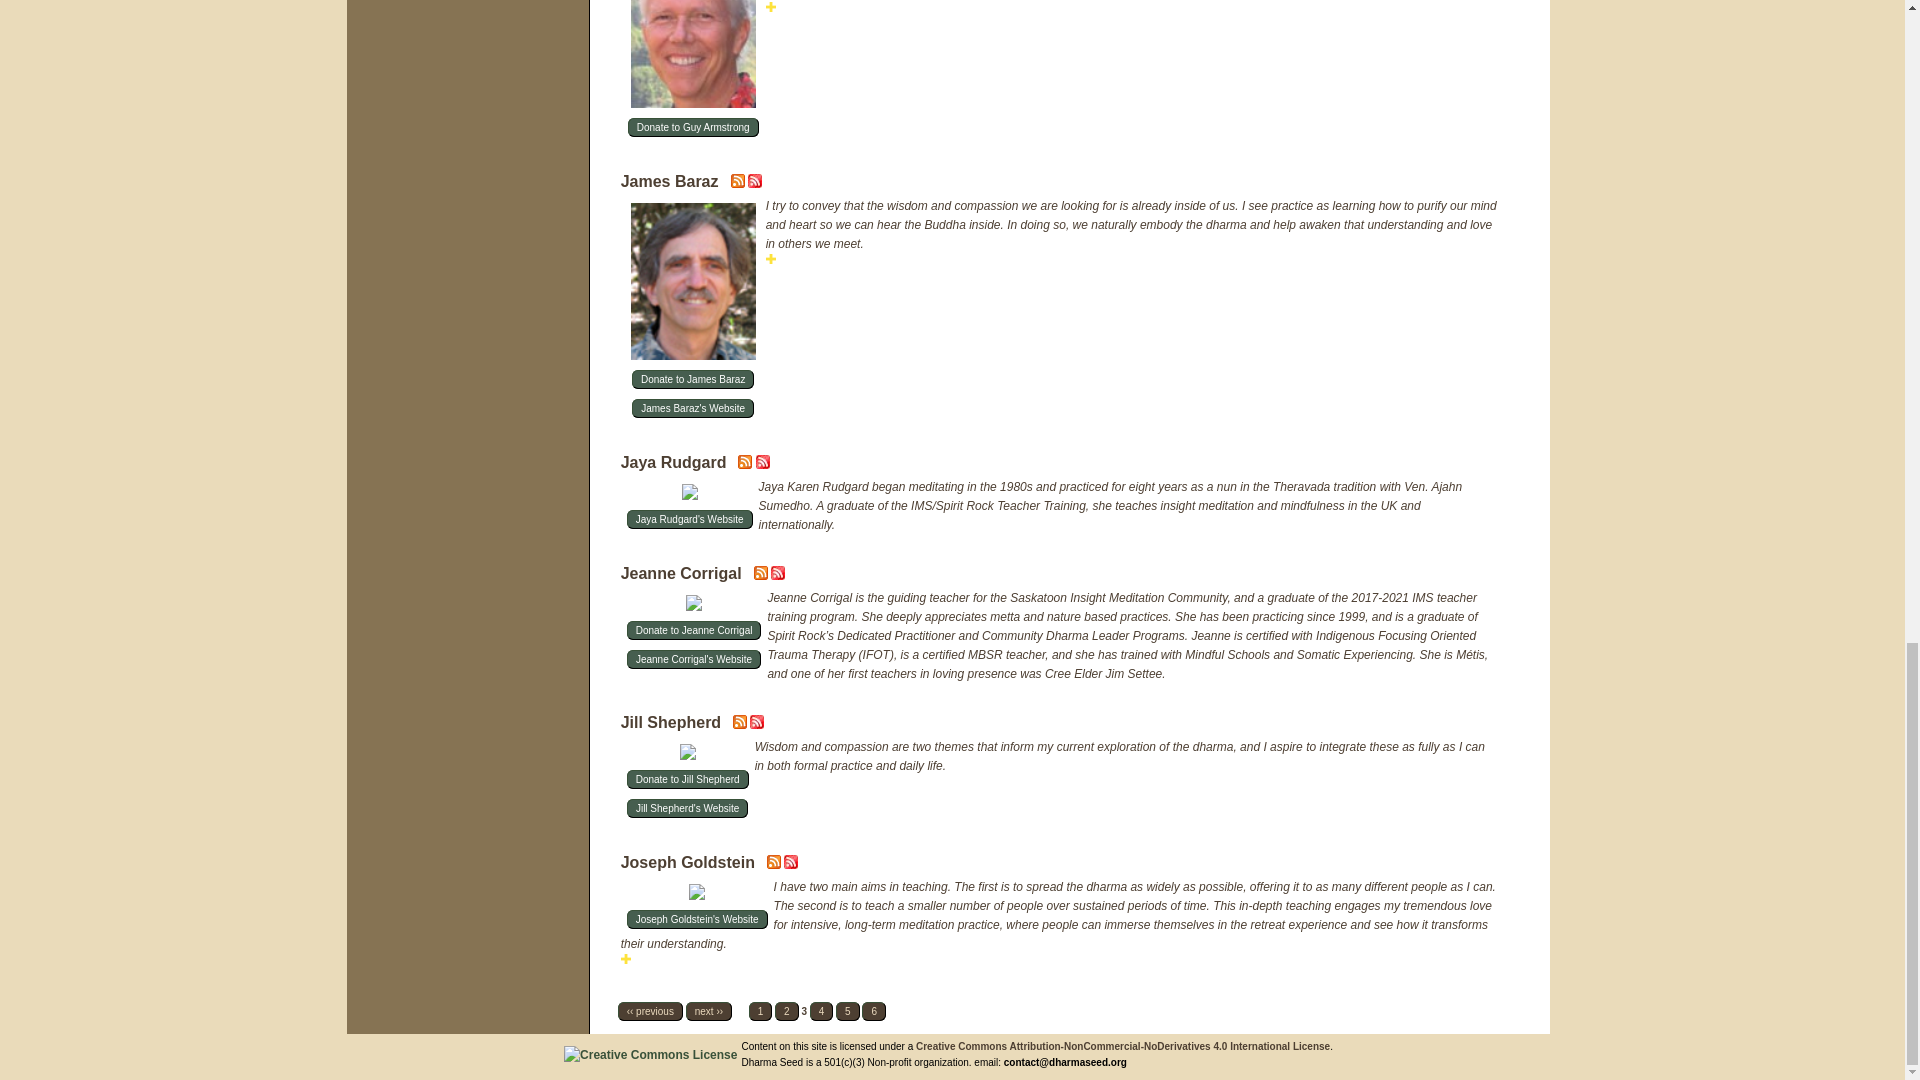  What do you see at coordinates (746, 464) in the screenshot?
I see `Jaya Rudgard's most recent talks` at bounding box center [746, 464].